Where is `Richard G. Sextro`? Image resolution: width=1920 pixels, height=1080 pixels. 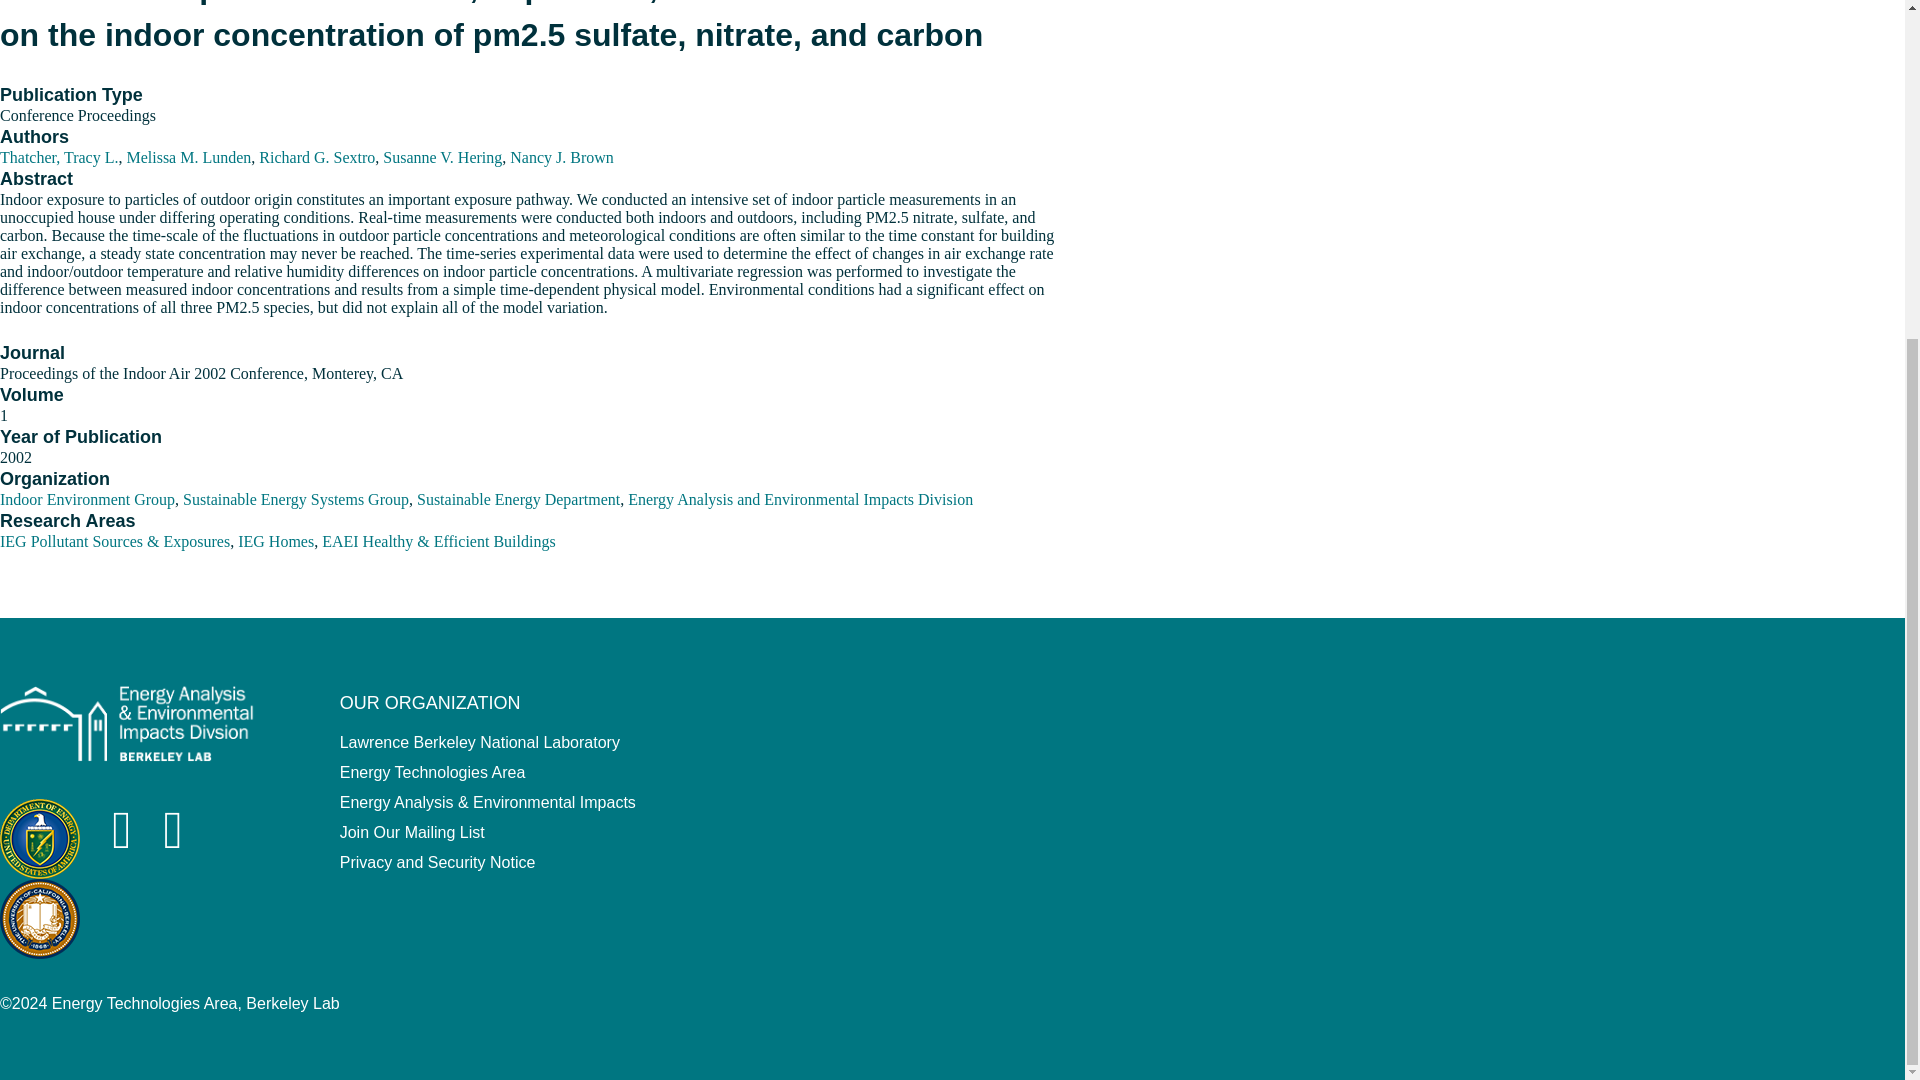 Richard G. Sextro is located at coordinates (316, 30).